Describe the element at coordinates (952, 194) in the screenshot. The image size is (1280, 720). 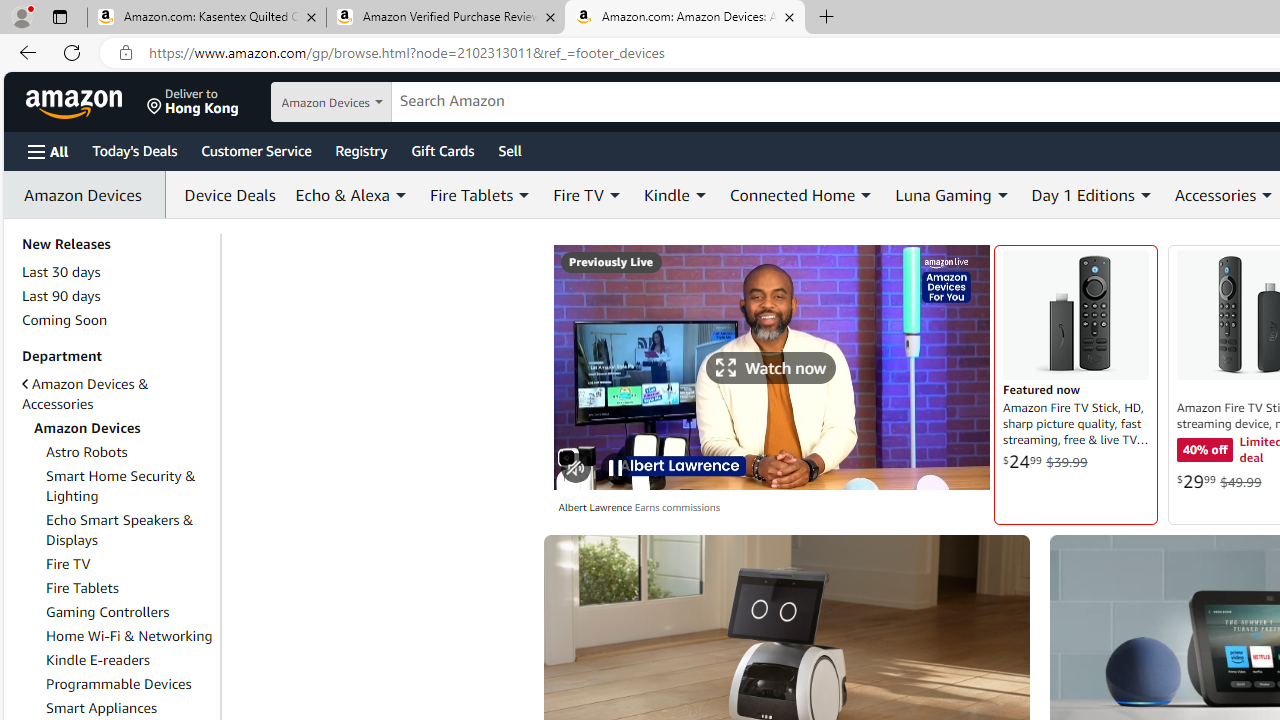
I see `Luna Gaming` at that location.